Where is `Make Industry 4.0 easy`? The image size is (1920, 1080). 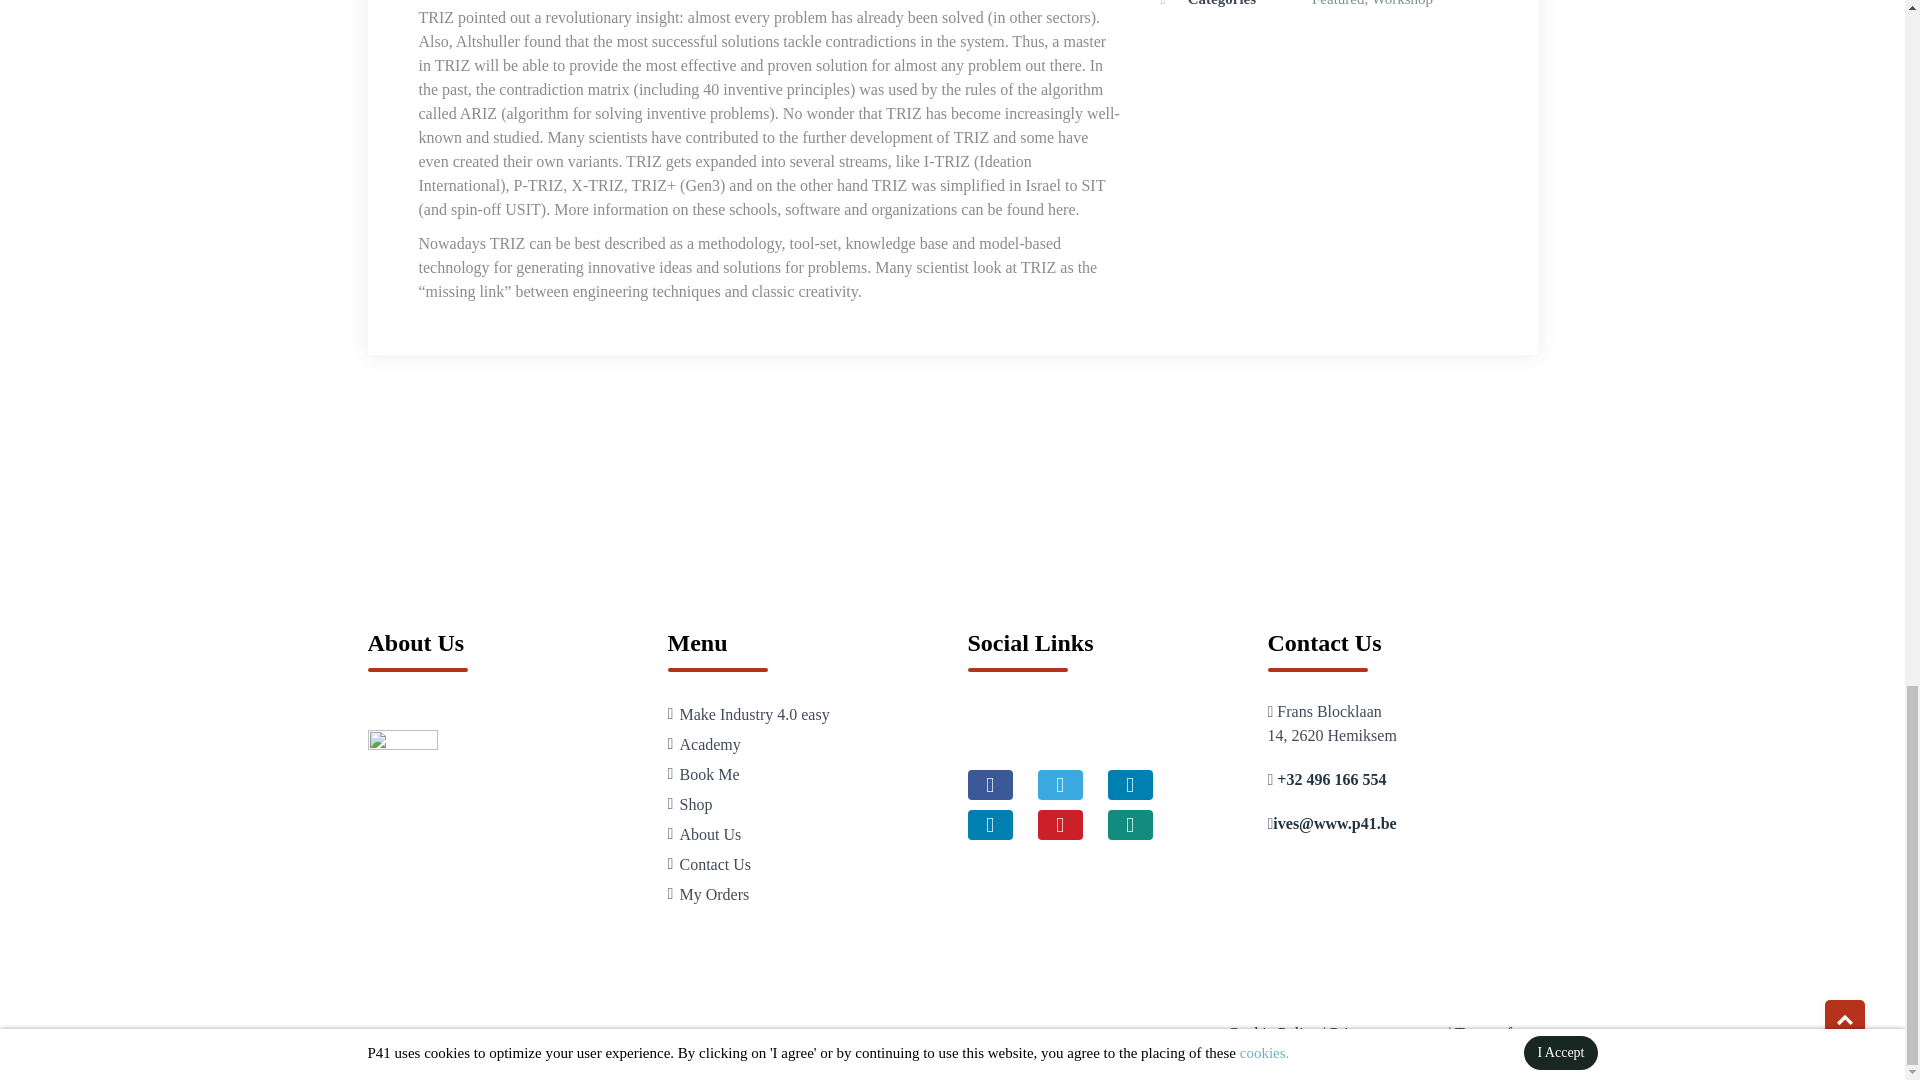
Make Industry 4.0 easy is located at coordinates (754, 714).